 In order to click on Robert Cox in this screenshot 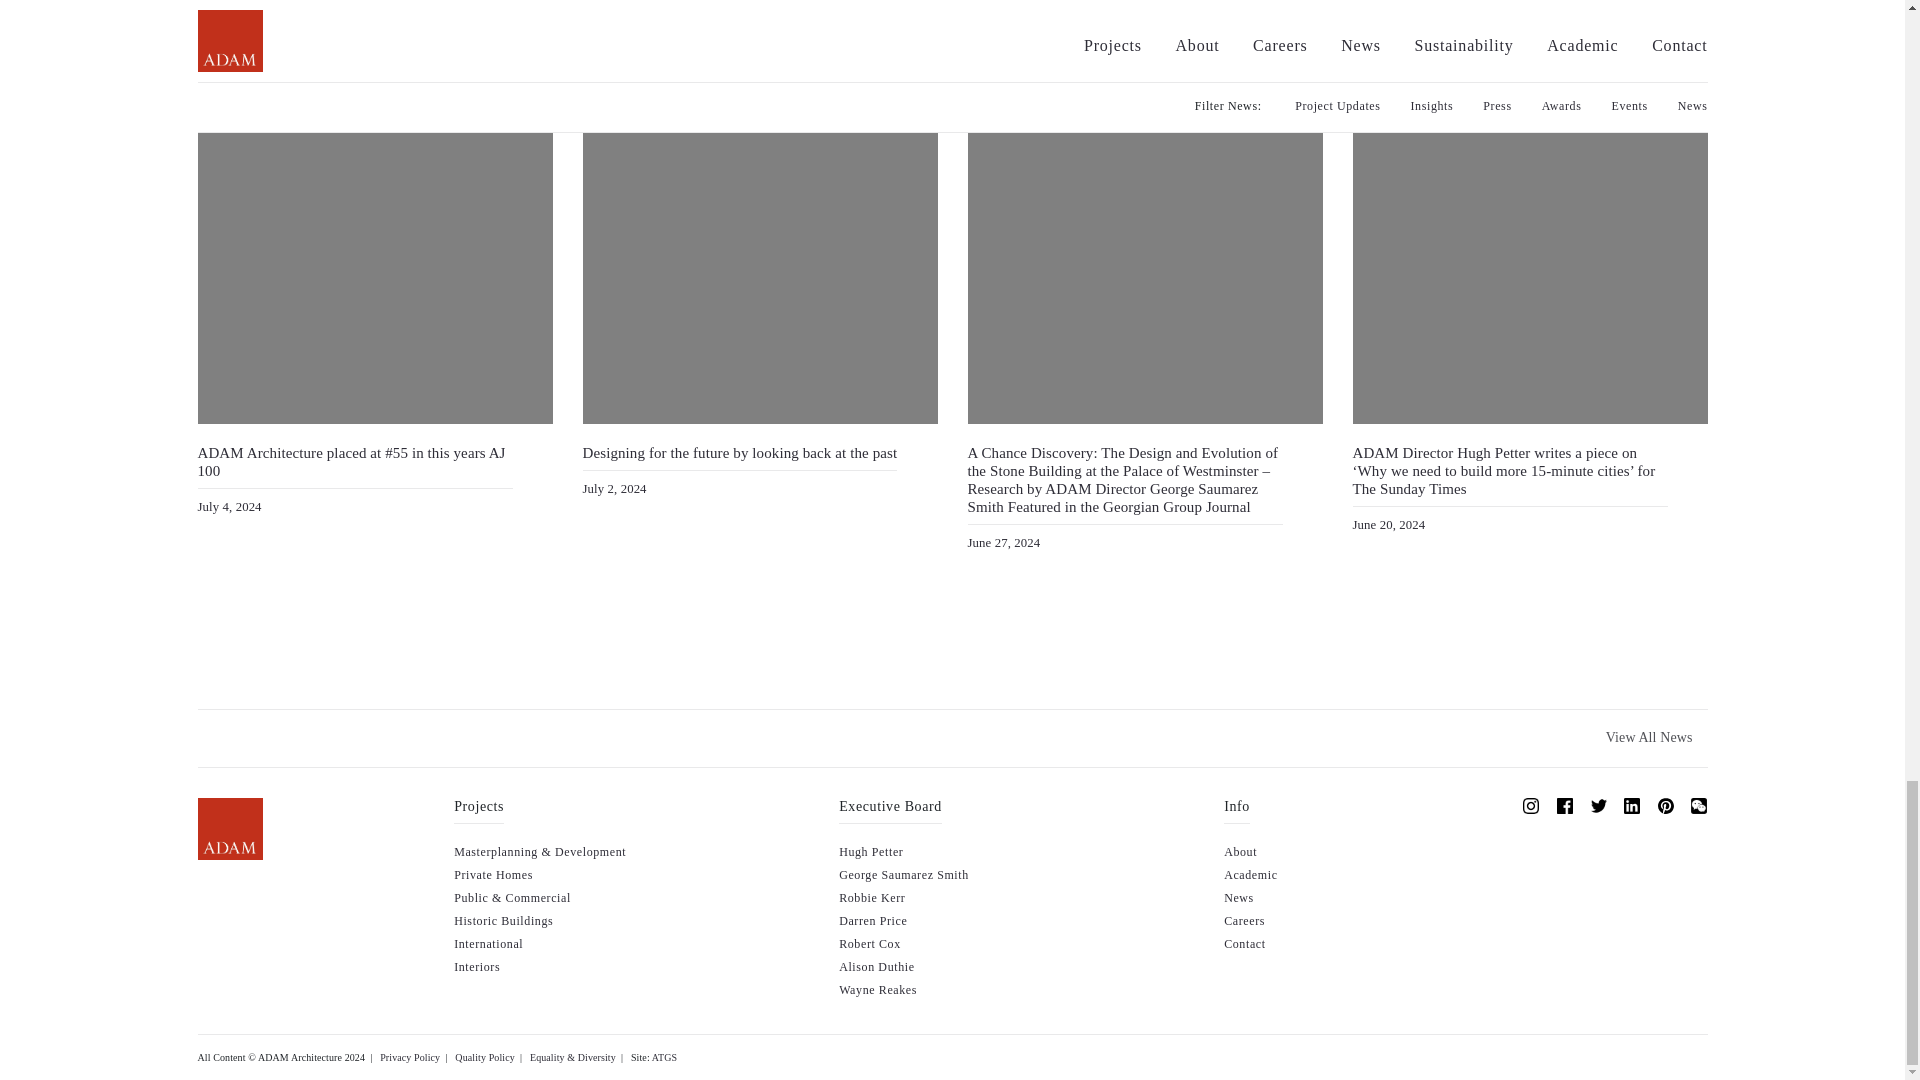, I will do `click(870, 944)`.